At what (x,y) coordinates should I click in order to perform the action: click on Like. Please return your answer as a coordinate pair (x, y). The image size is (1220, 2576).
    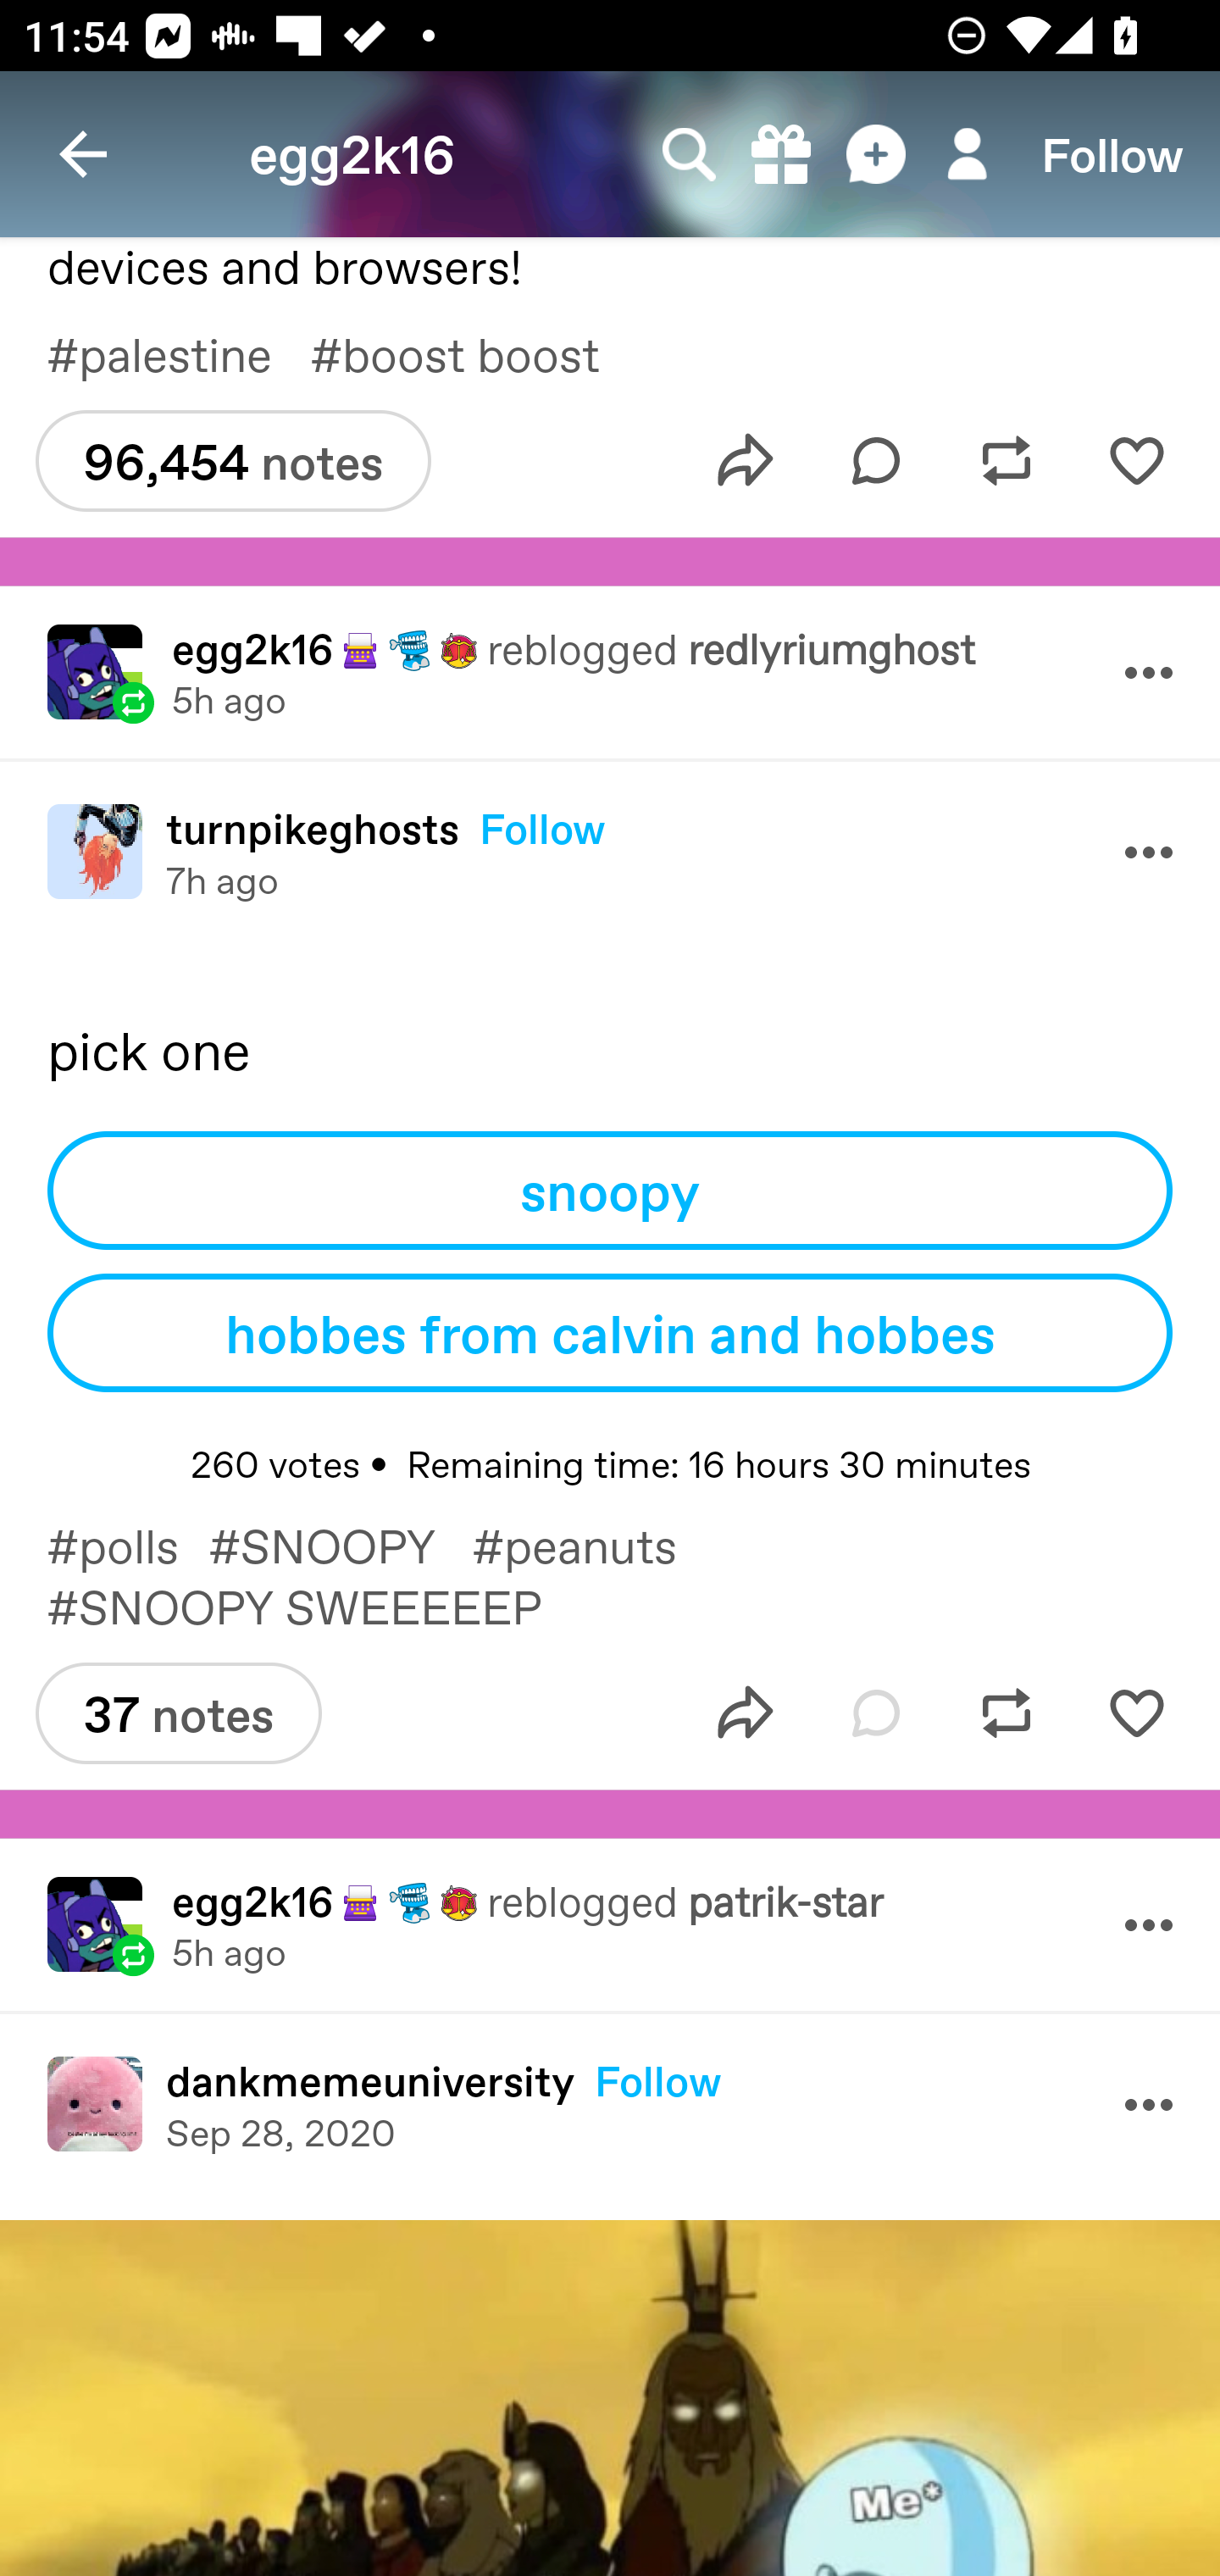
    Looking at the image, I should click on (1136, 461).